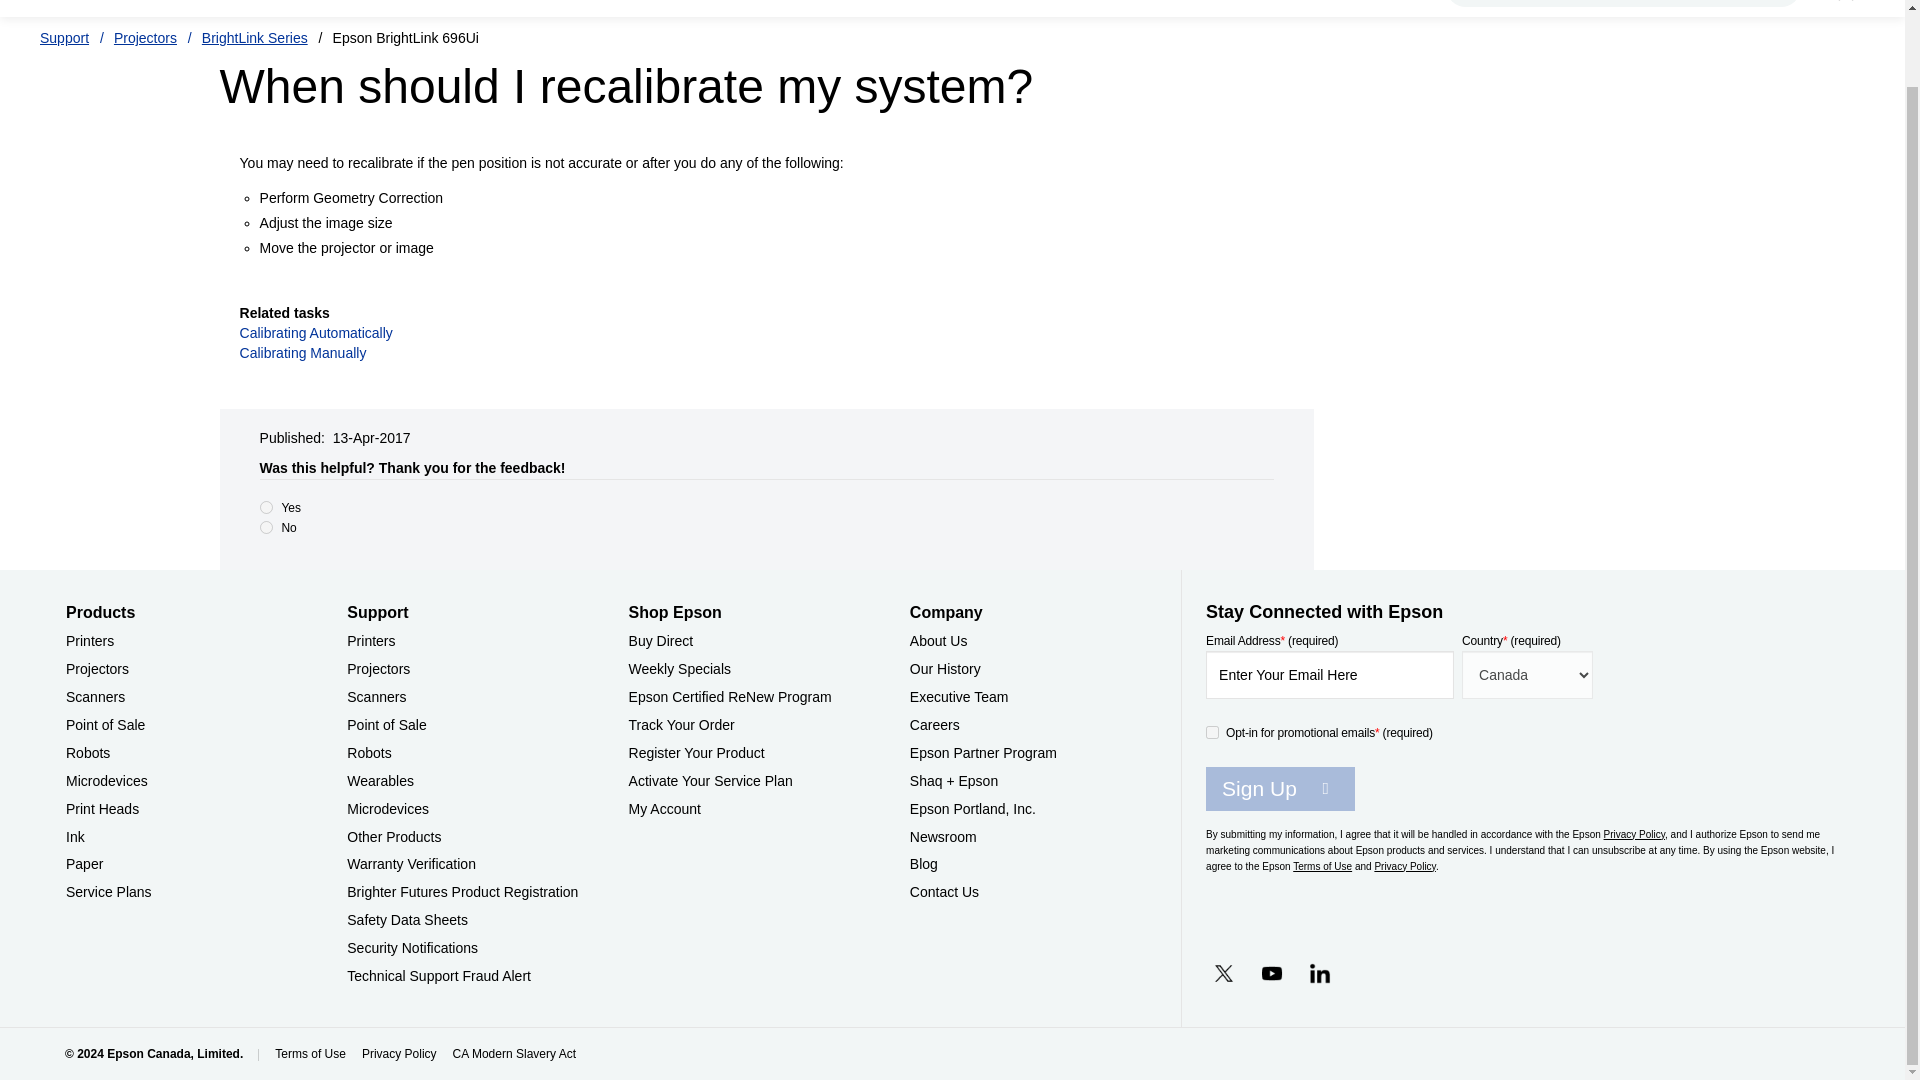  What do you see at coordinates (266, 508) in the screenshot?
I see `yes` at bounding box center [266, 508].